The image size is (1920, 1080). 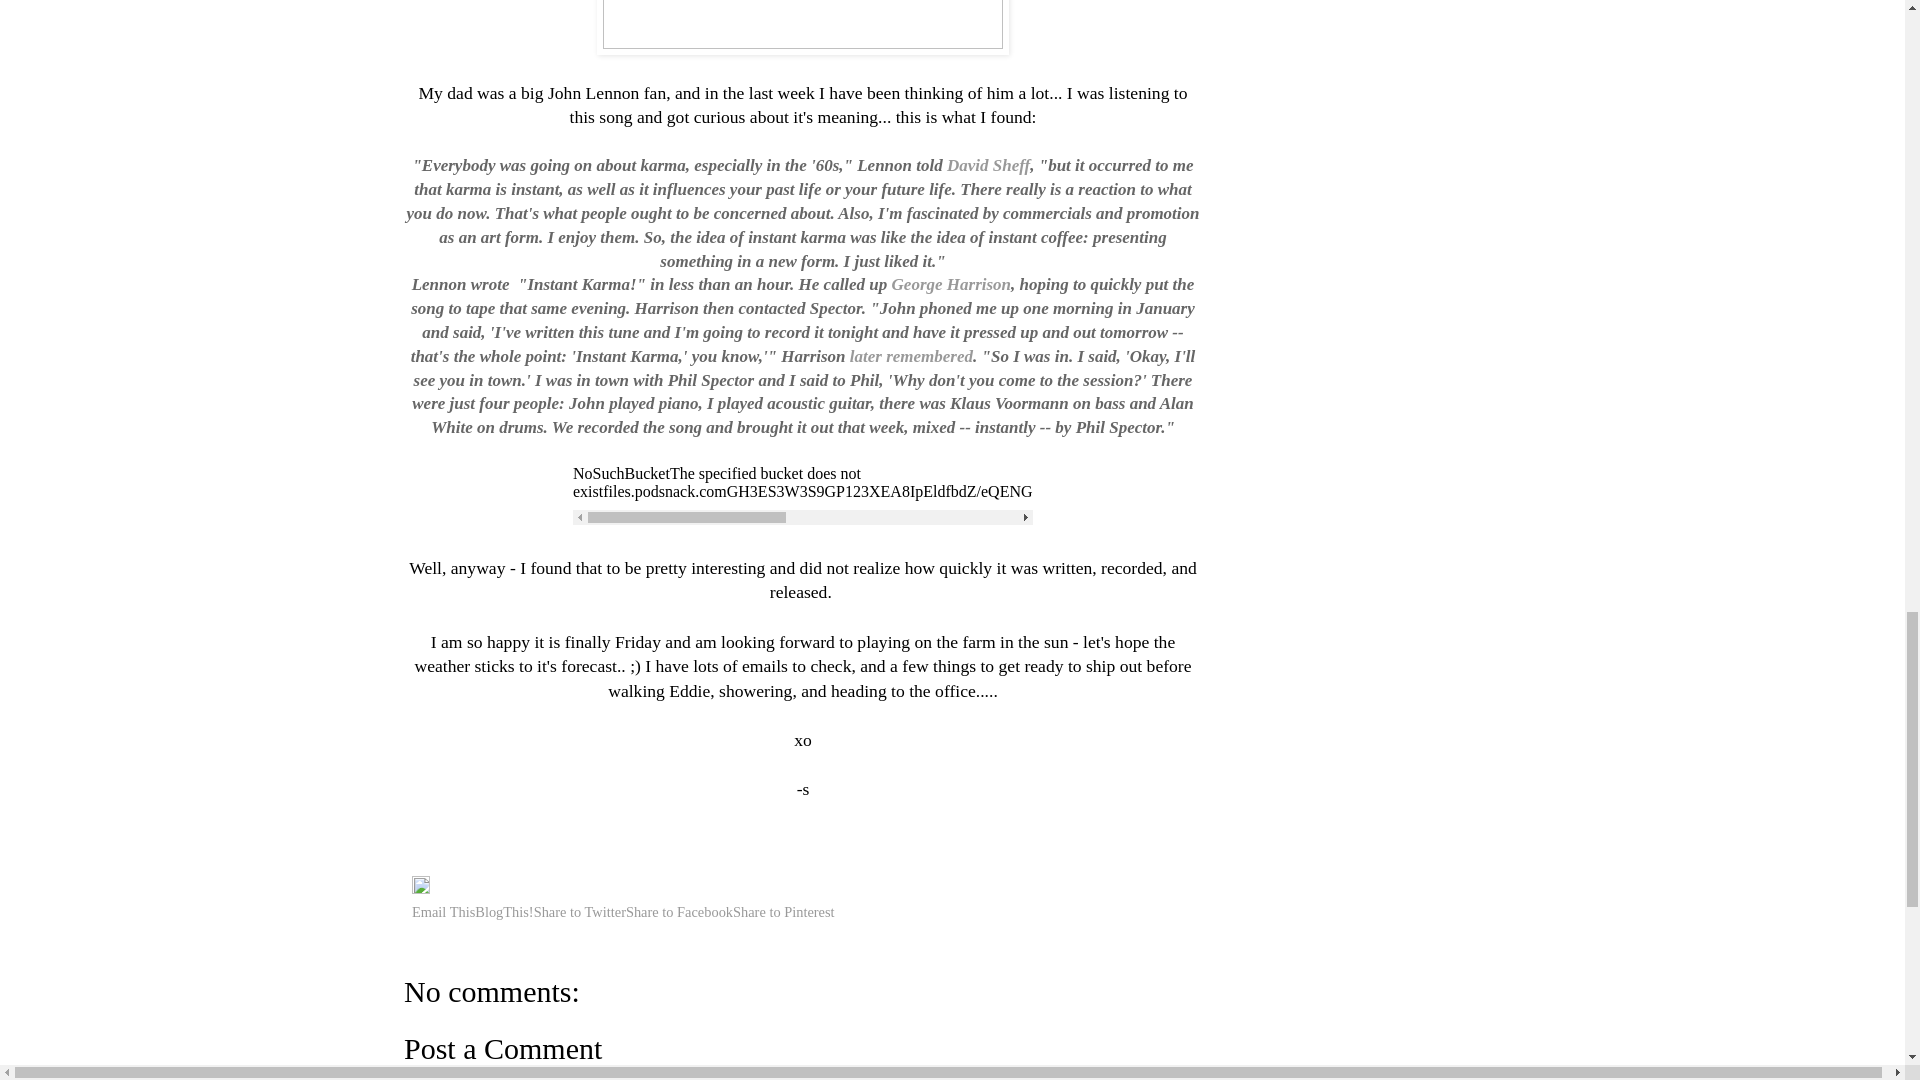 What do you see at coordinates (679, 912) in the screenshot?
I see `Share to Facebook` at bounding box center [679, 912].